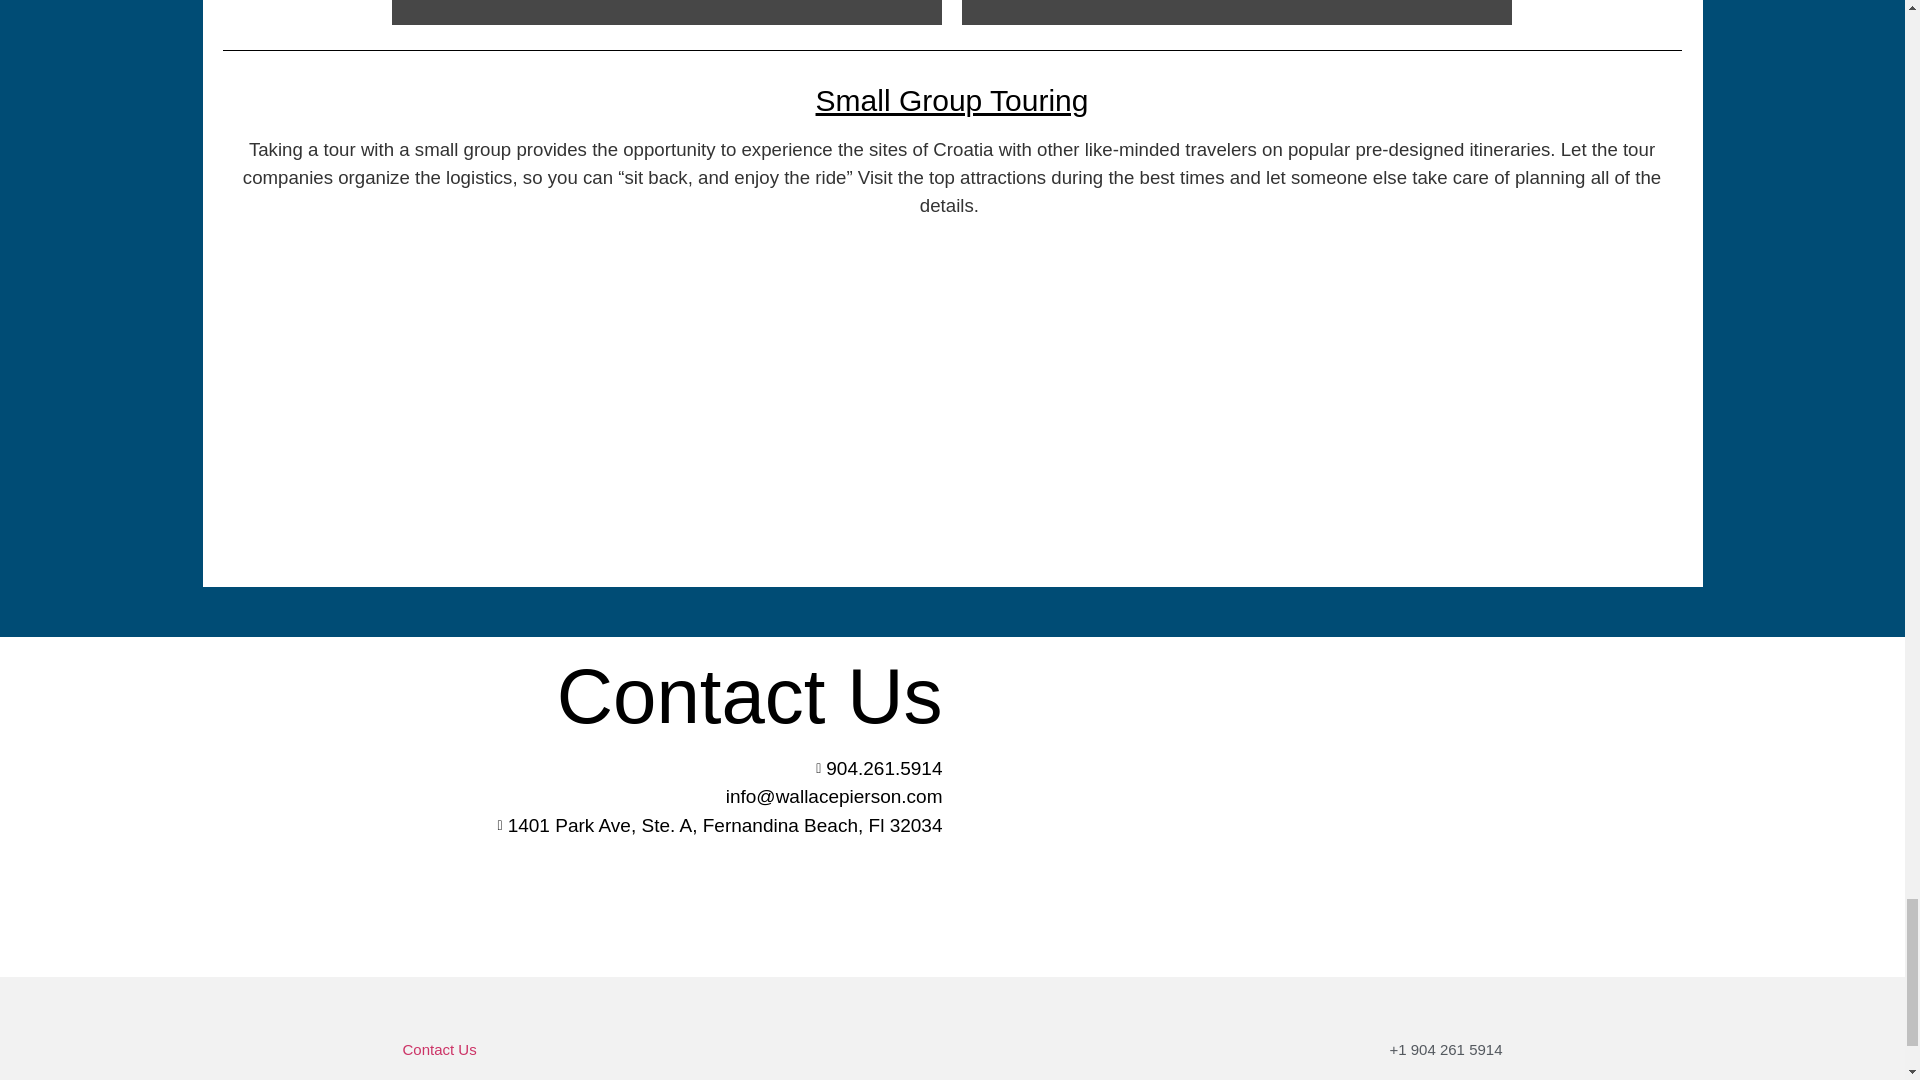 This screenshot has height=1080, width=1920. I want to click on 1401 Park Ave, Suite , Fernandina, FL 32034, so click(1231, 806).